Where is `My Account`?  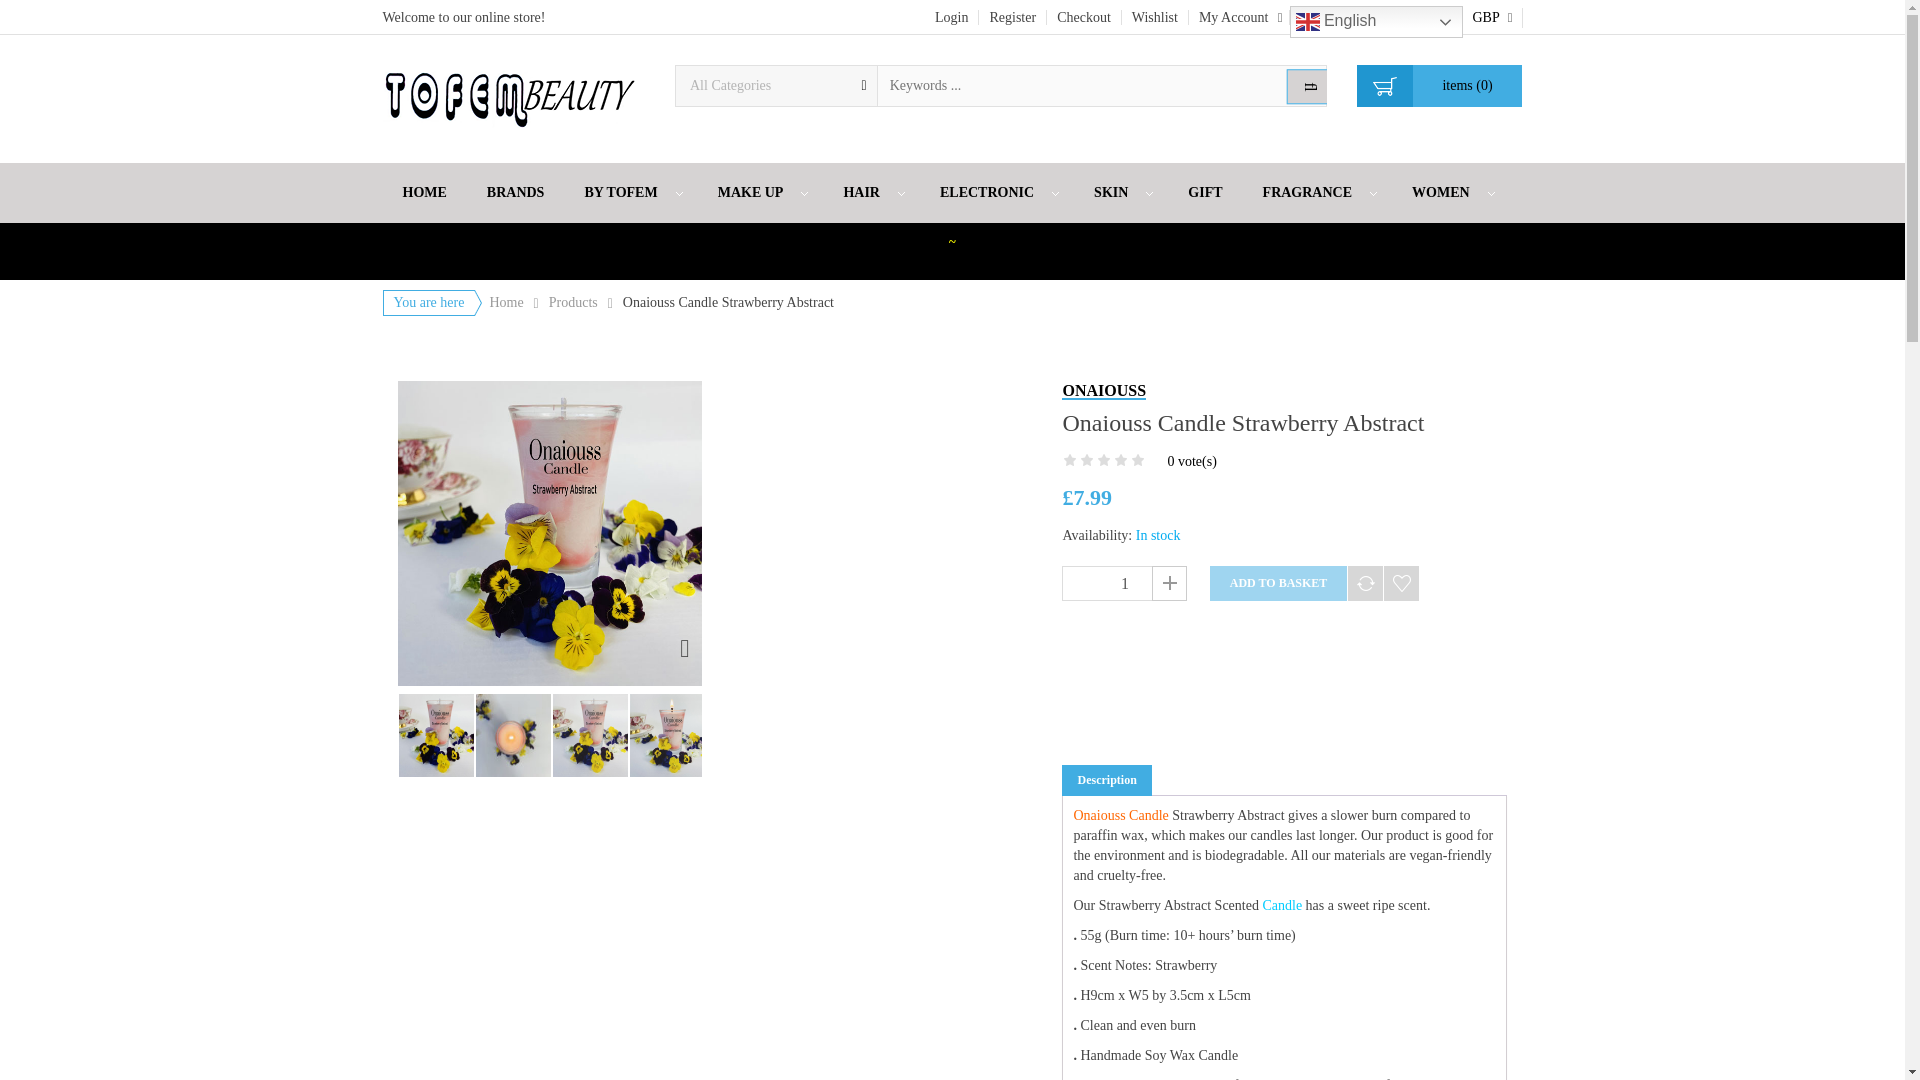 My Account is located at coordinates (1239, 16).